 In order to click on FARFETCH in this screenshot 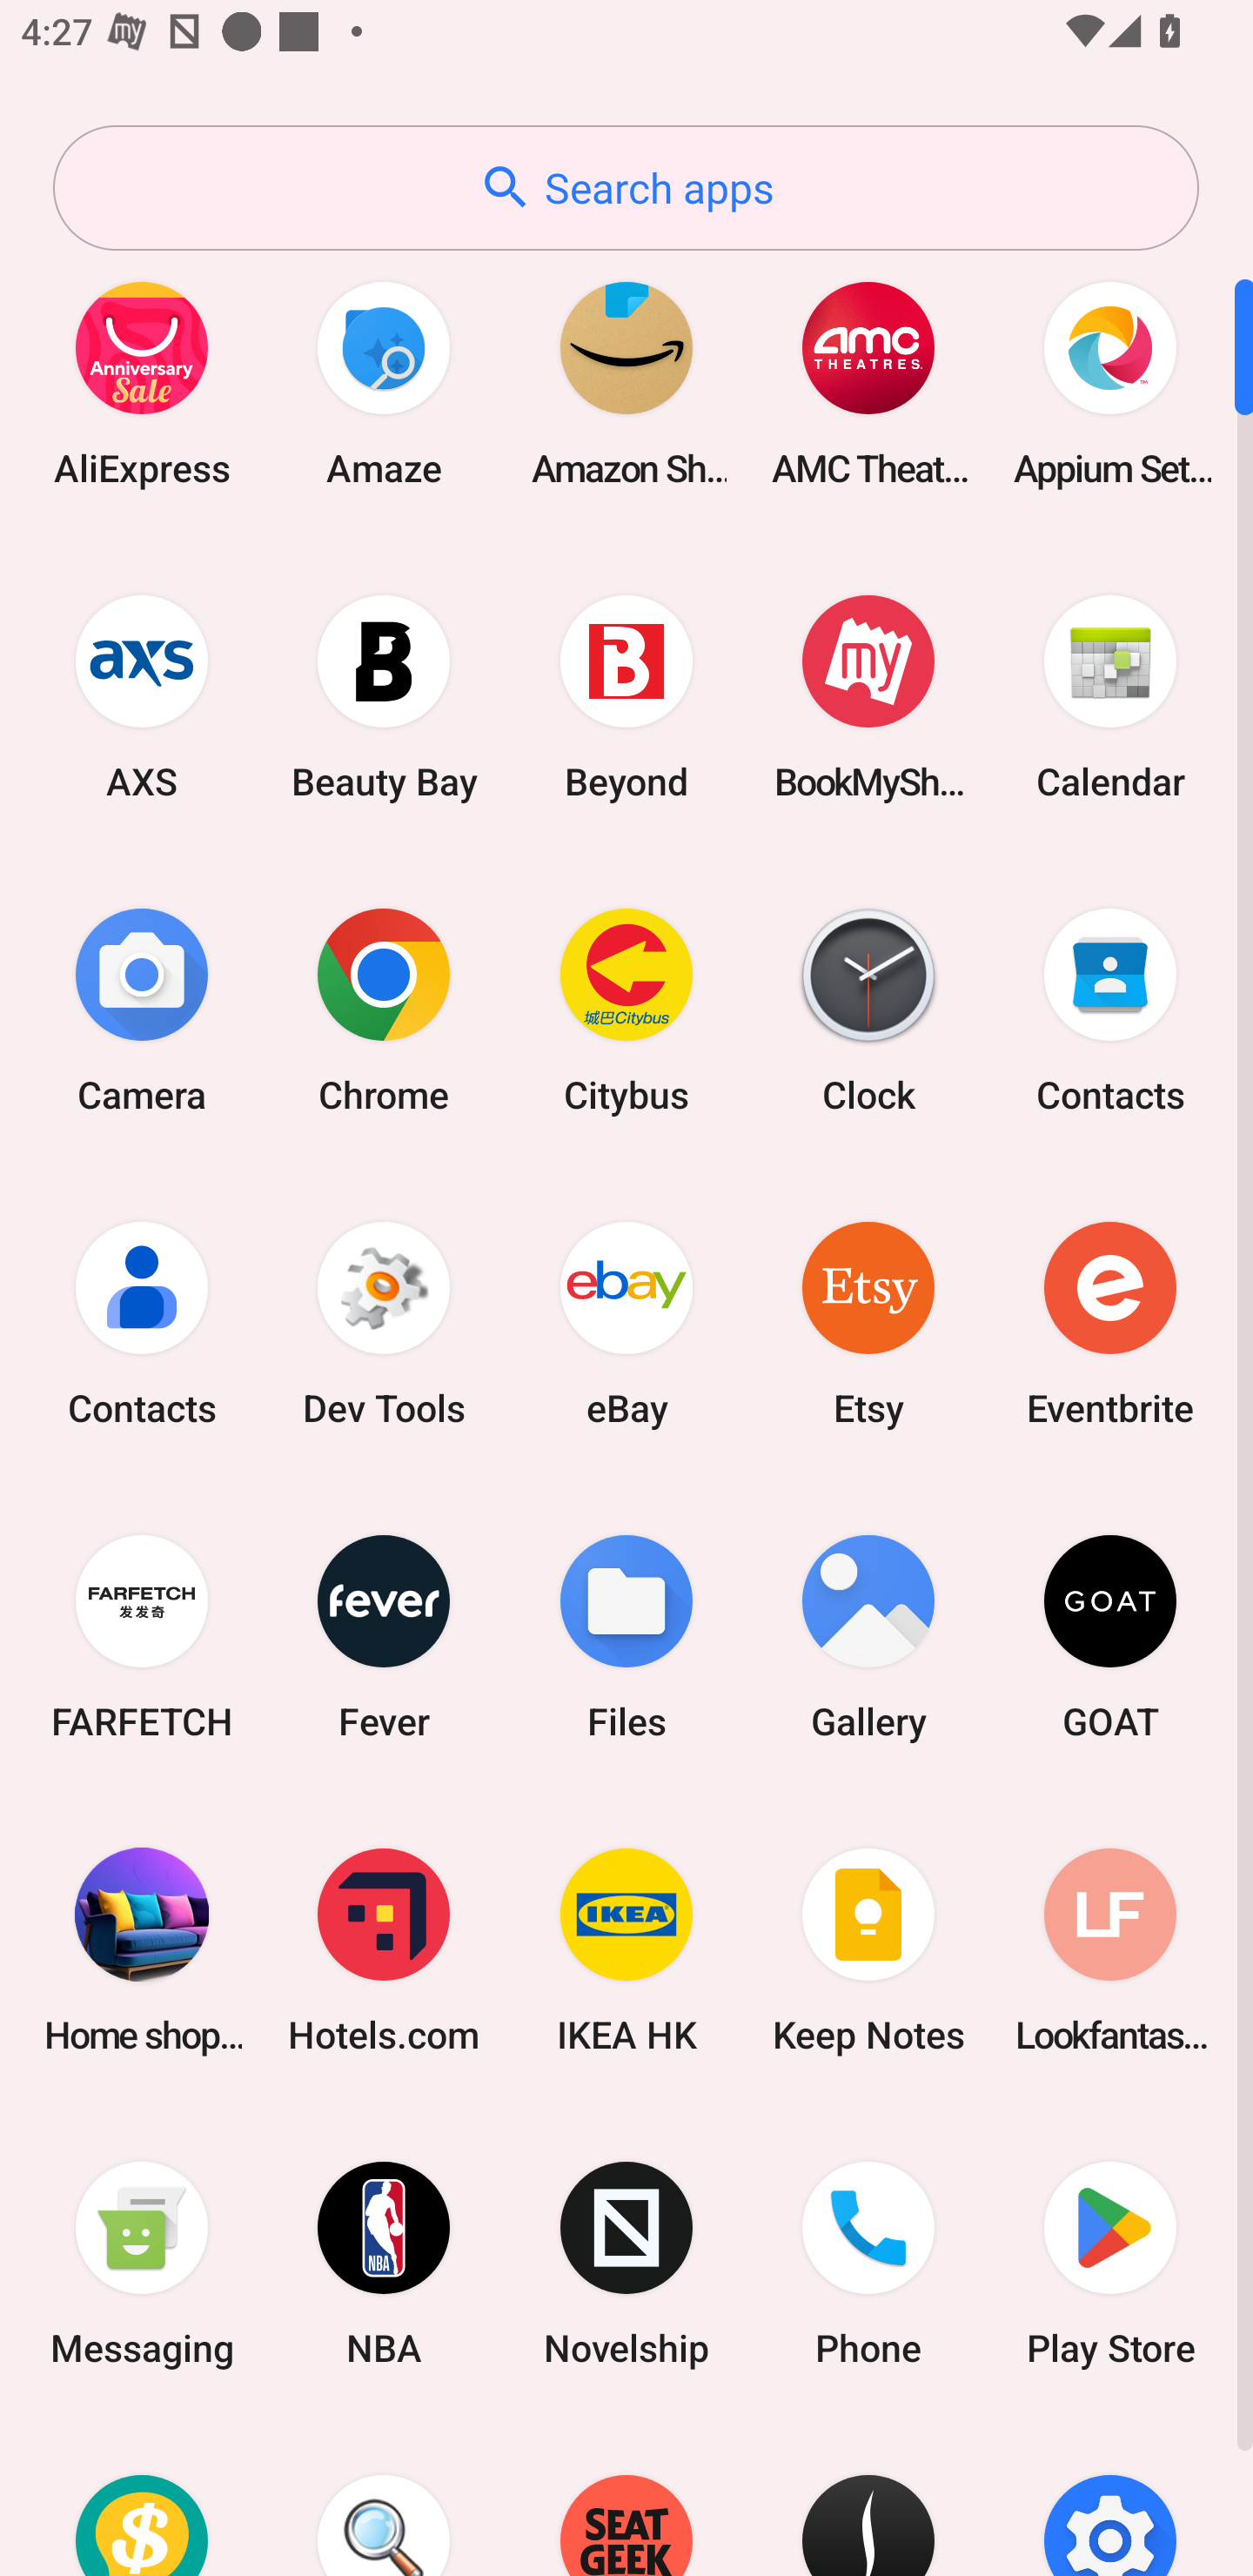, I will do `click(142, 1636)`.